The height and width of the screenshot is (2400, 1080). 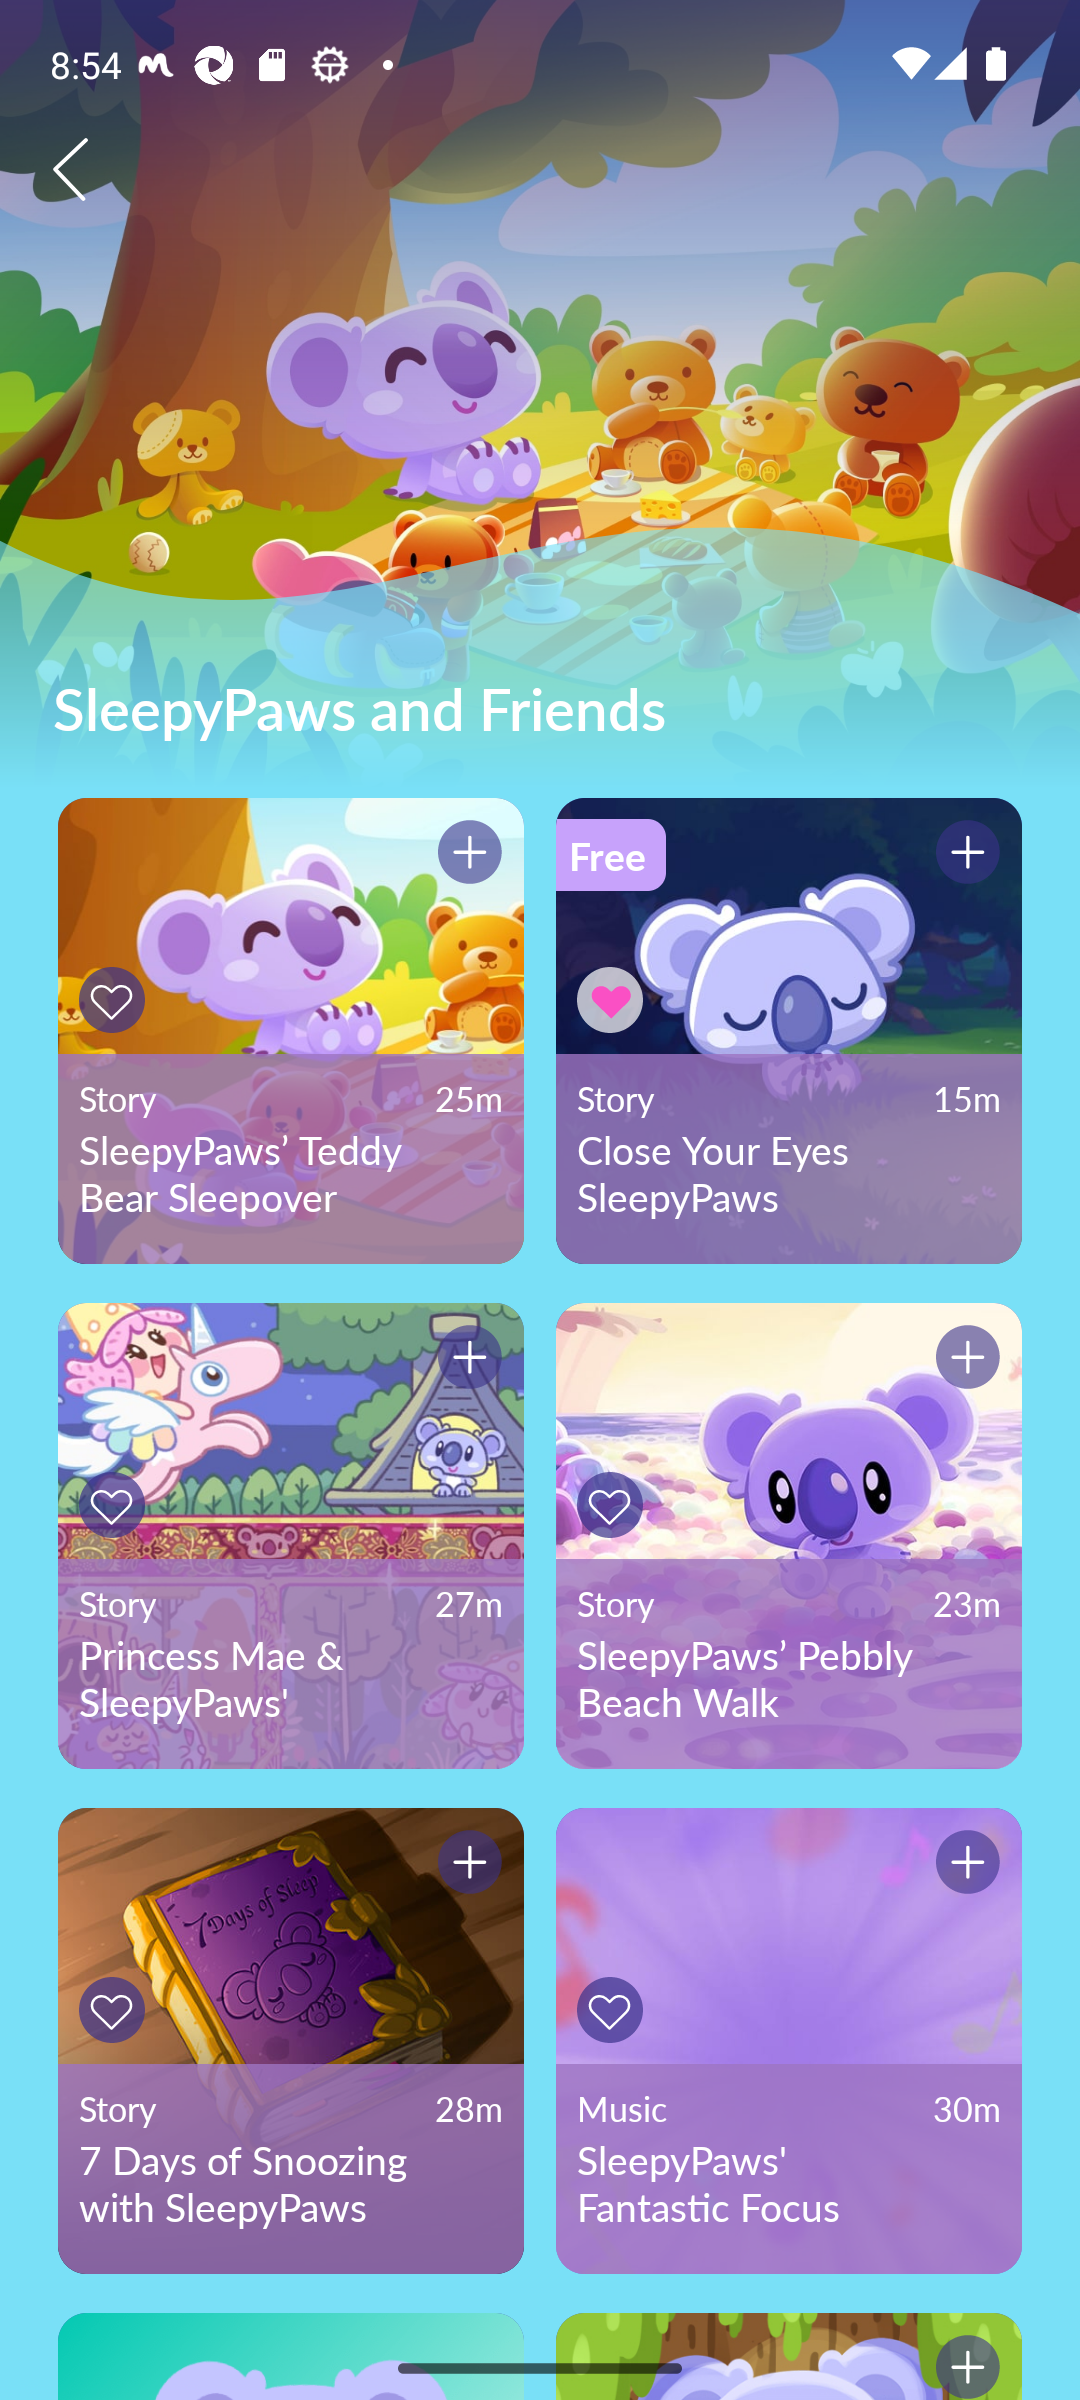 What do you see at coordinates (116, 1504) in the screenshot?
I see `Button` at bounding box center [116, 1504].